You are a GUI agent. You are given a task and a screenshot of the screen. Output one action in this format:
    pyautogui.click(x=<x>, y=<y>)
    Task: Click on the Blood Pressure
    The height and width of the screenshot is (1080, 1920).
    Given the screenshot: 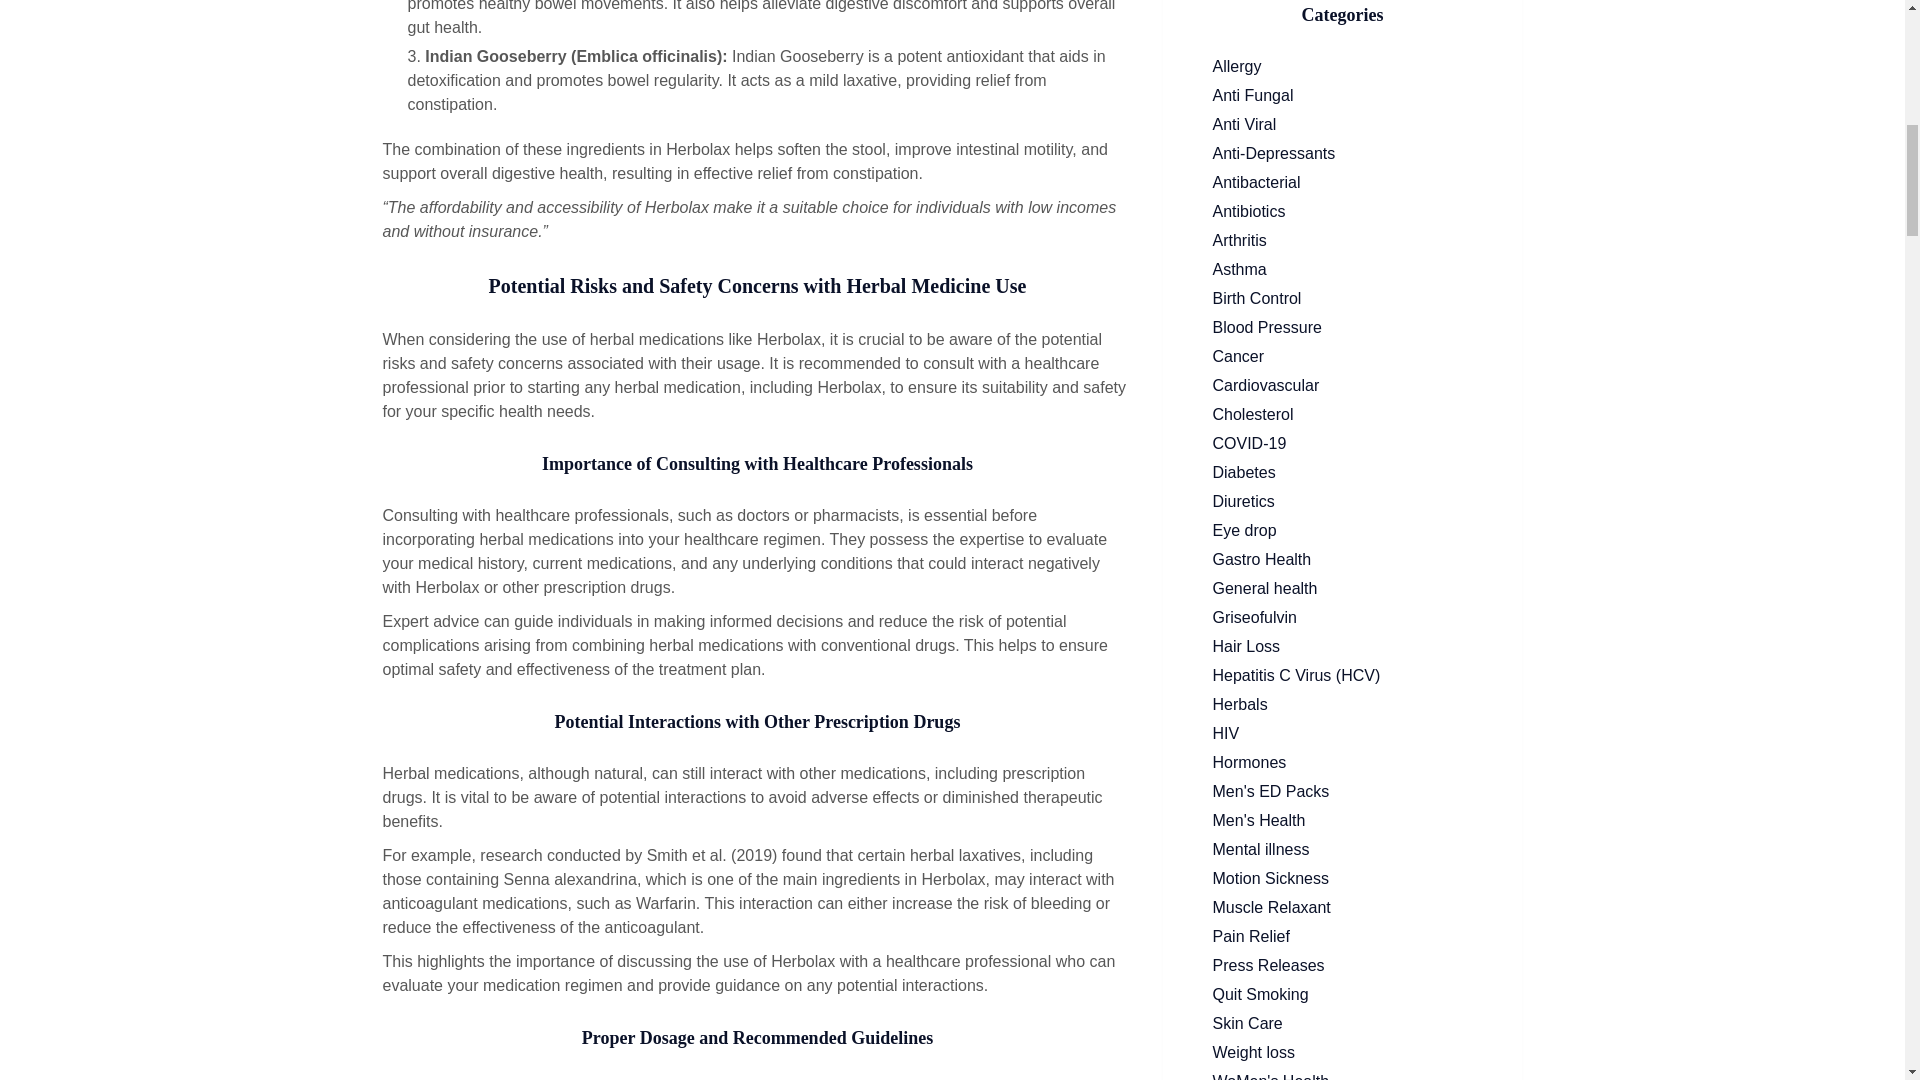 What is the action you would take?
    pyautogui.click(x=1342, y=328)
    